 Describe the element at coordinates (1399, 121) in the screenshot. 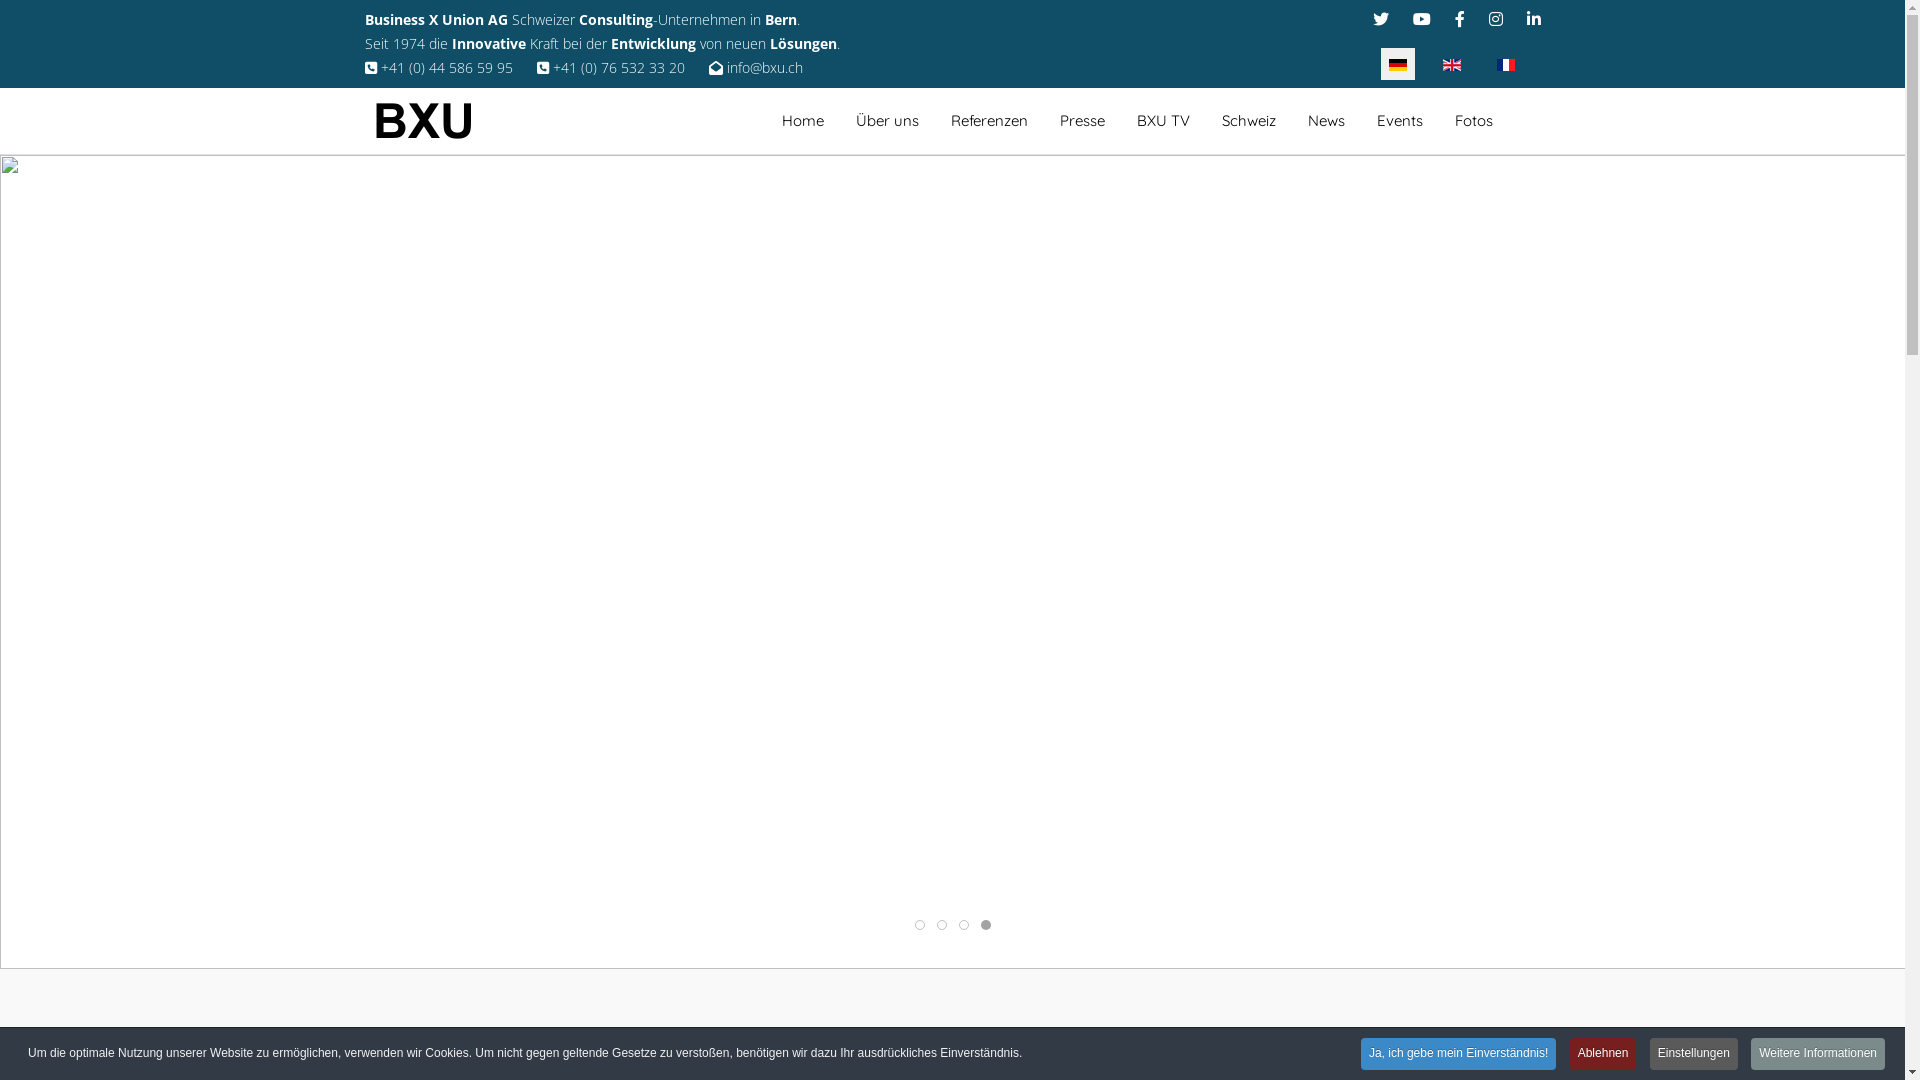

I see `Events` at that location.